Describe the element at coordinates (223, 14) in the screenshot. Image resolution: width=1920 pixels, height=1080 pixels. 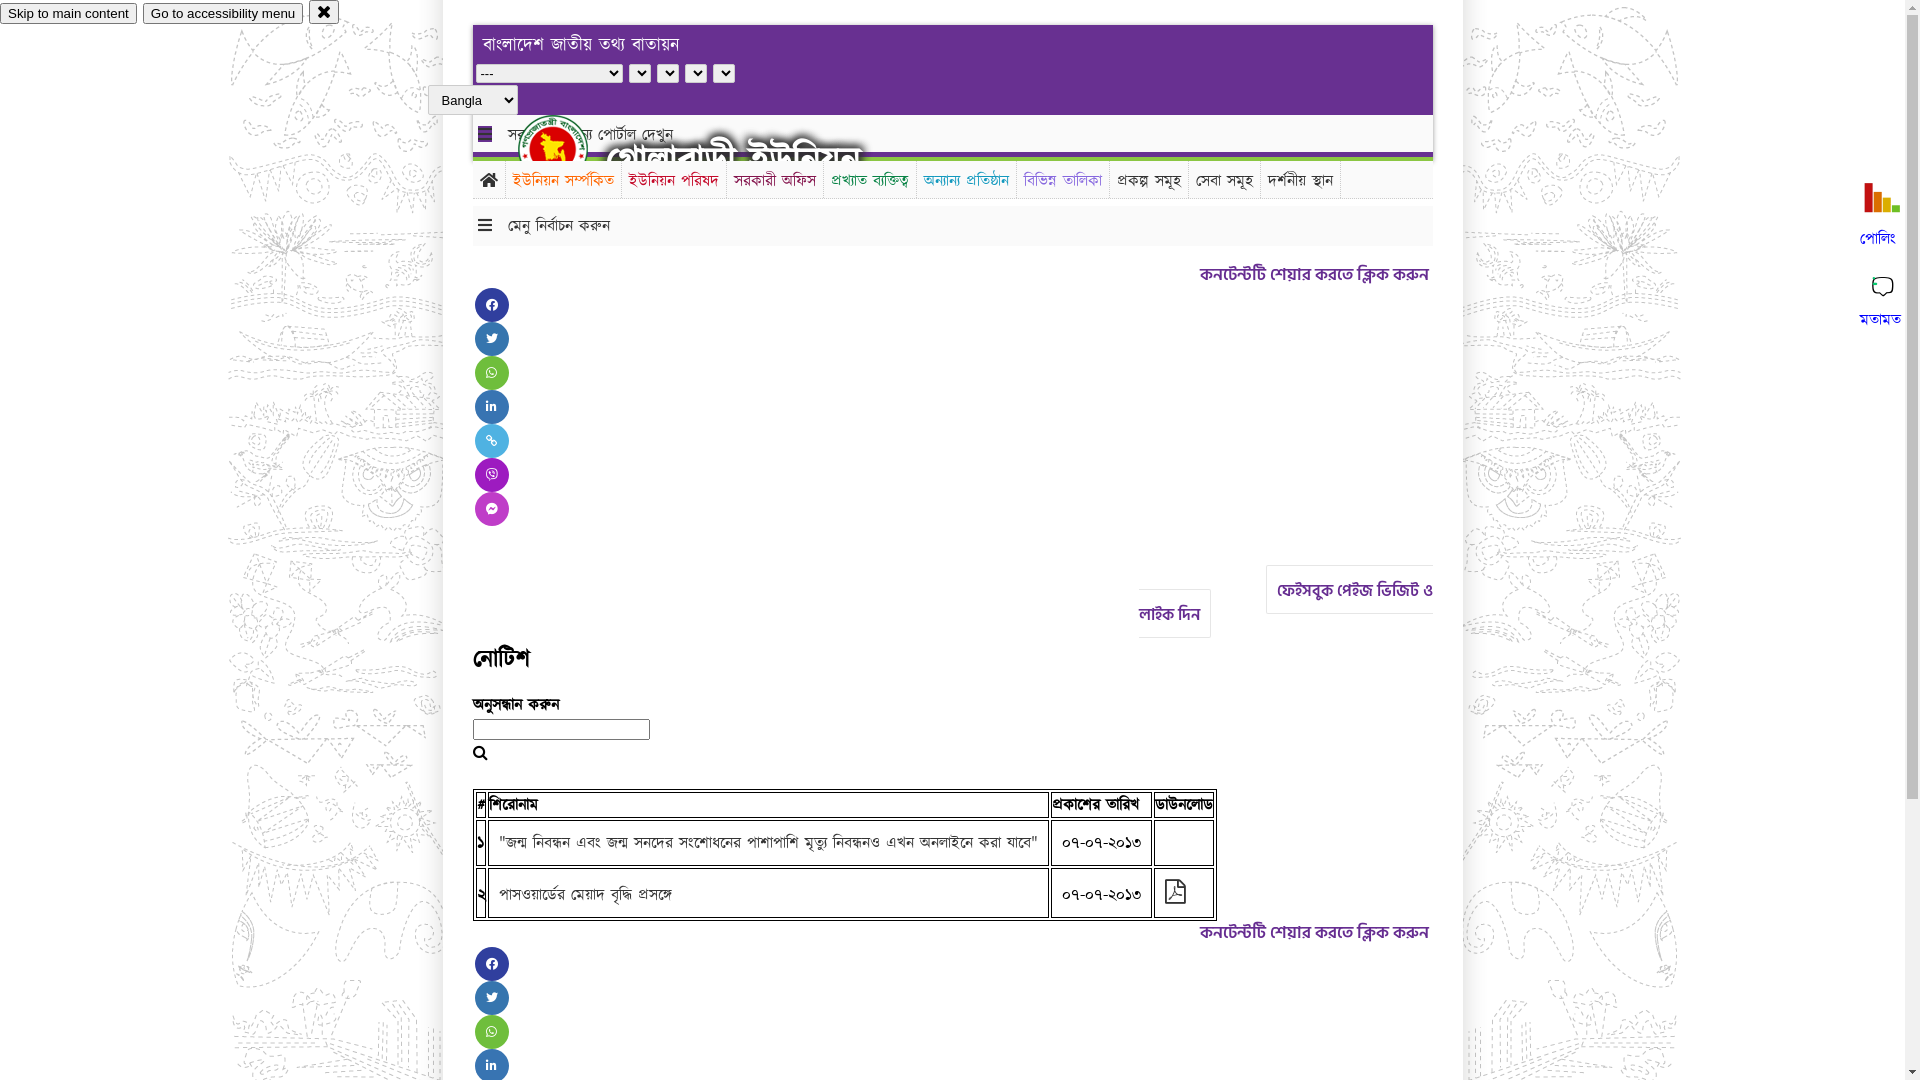
I see `Go to accessibility menu` at that location.